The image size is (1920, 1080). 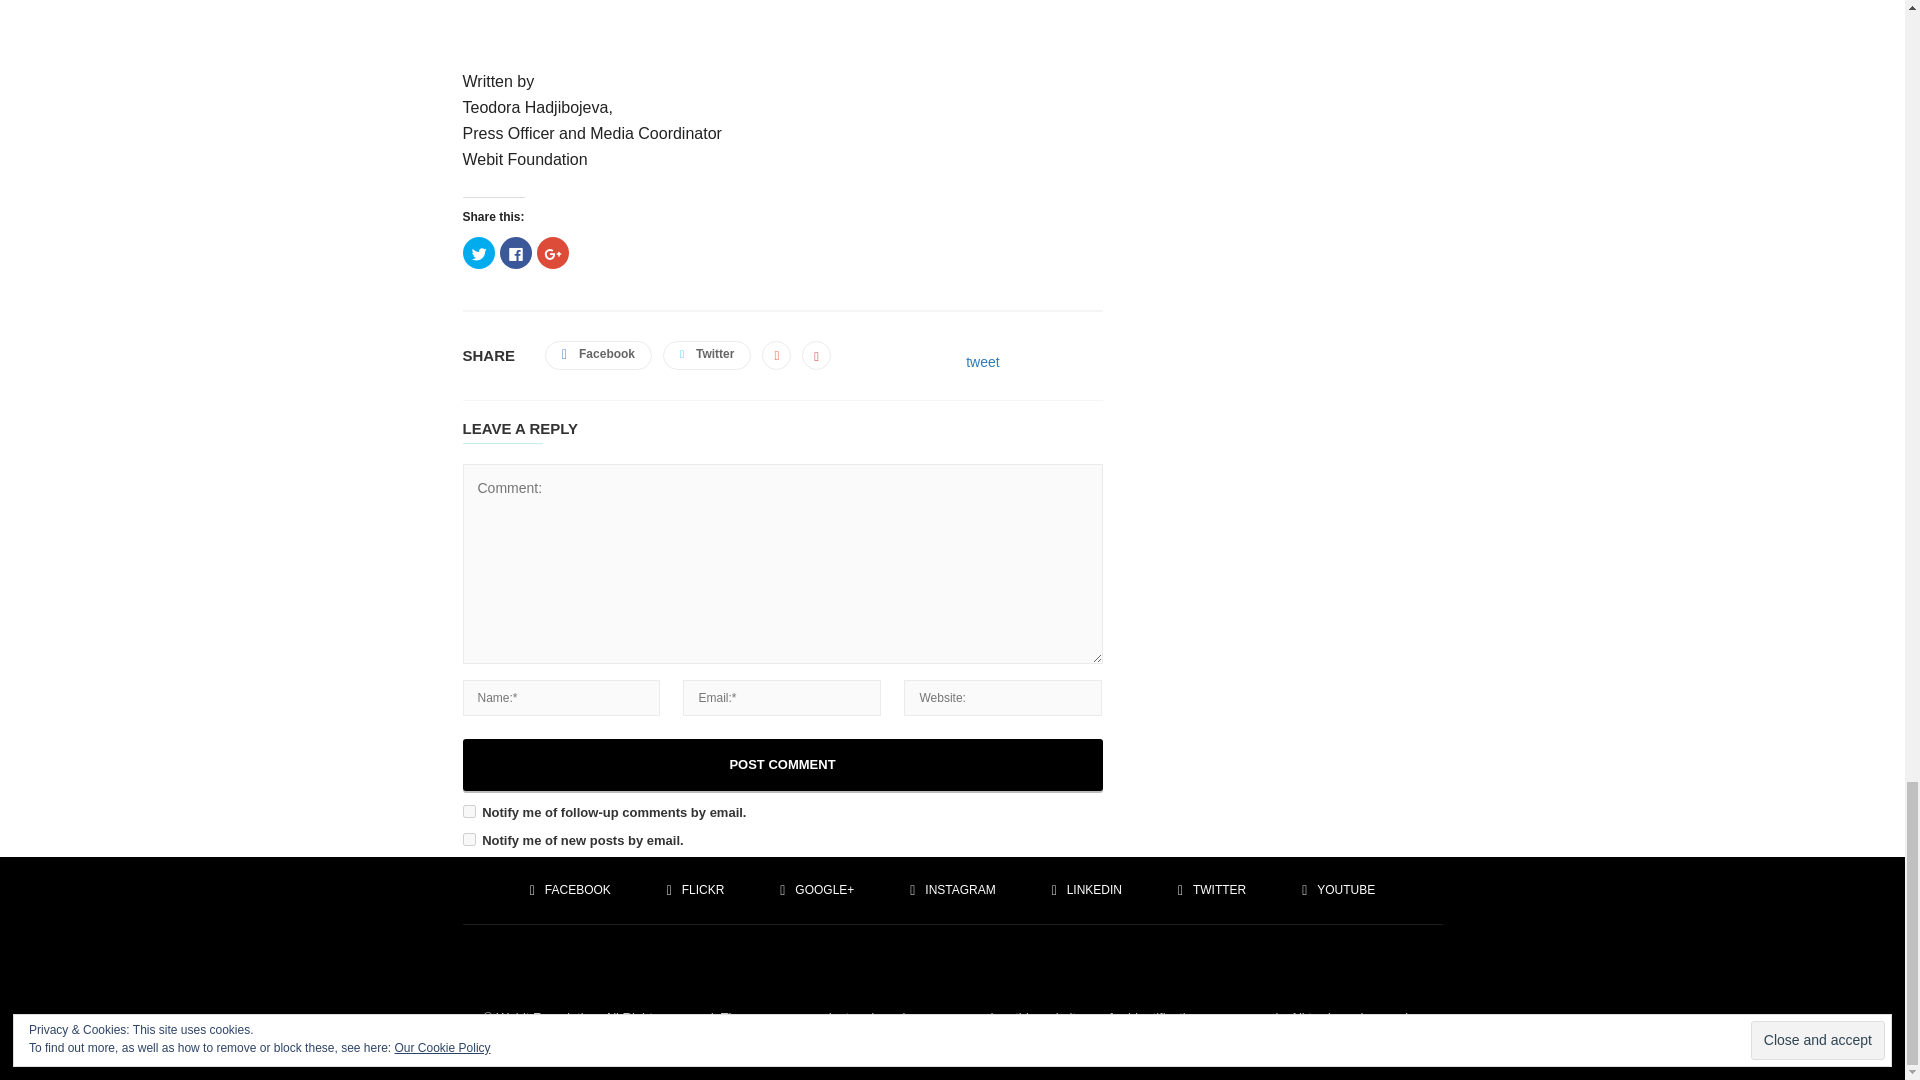 What do you see at coordinates (782, 764) in the screenshot?
I see `Post Comment` at bounding box center [782, 764].